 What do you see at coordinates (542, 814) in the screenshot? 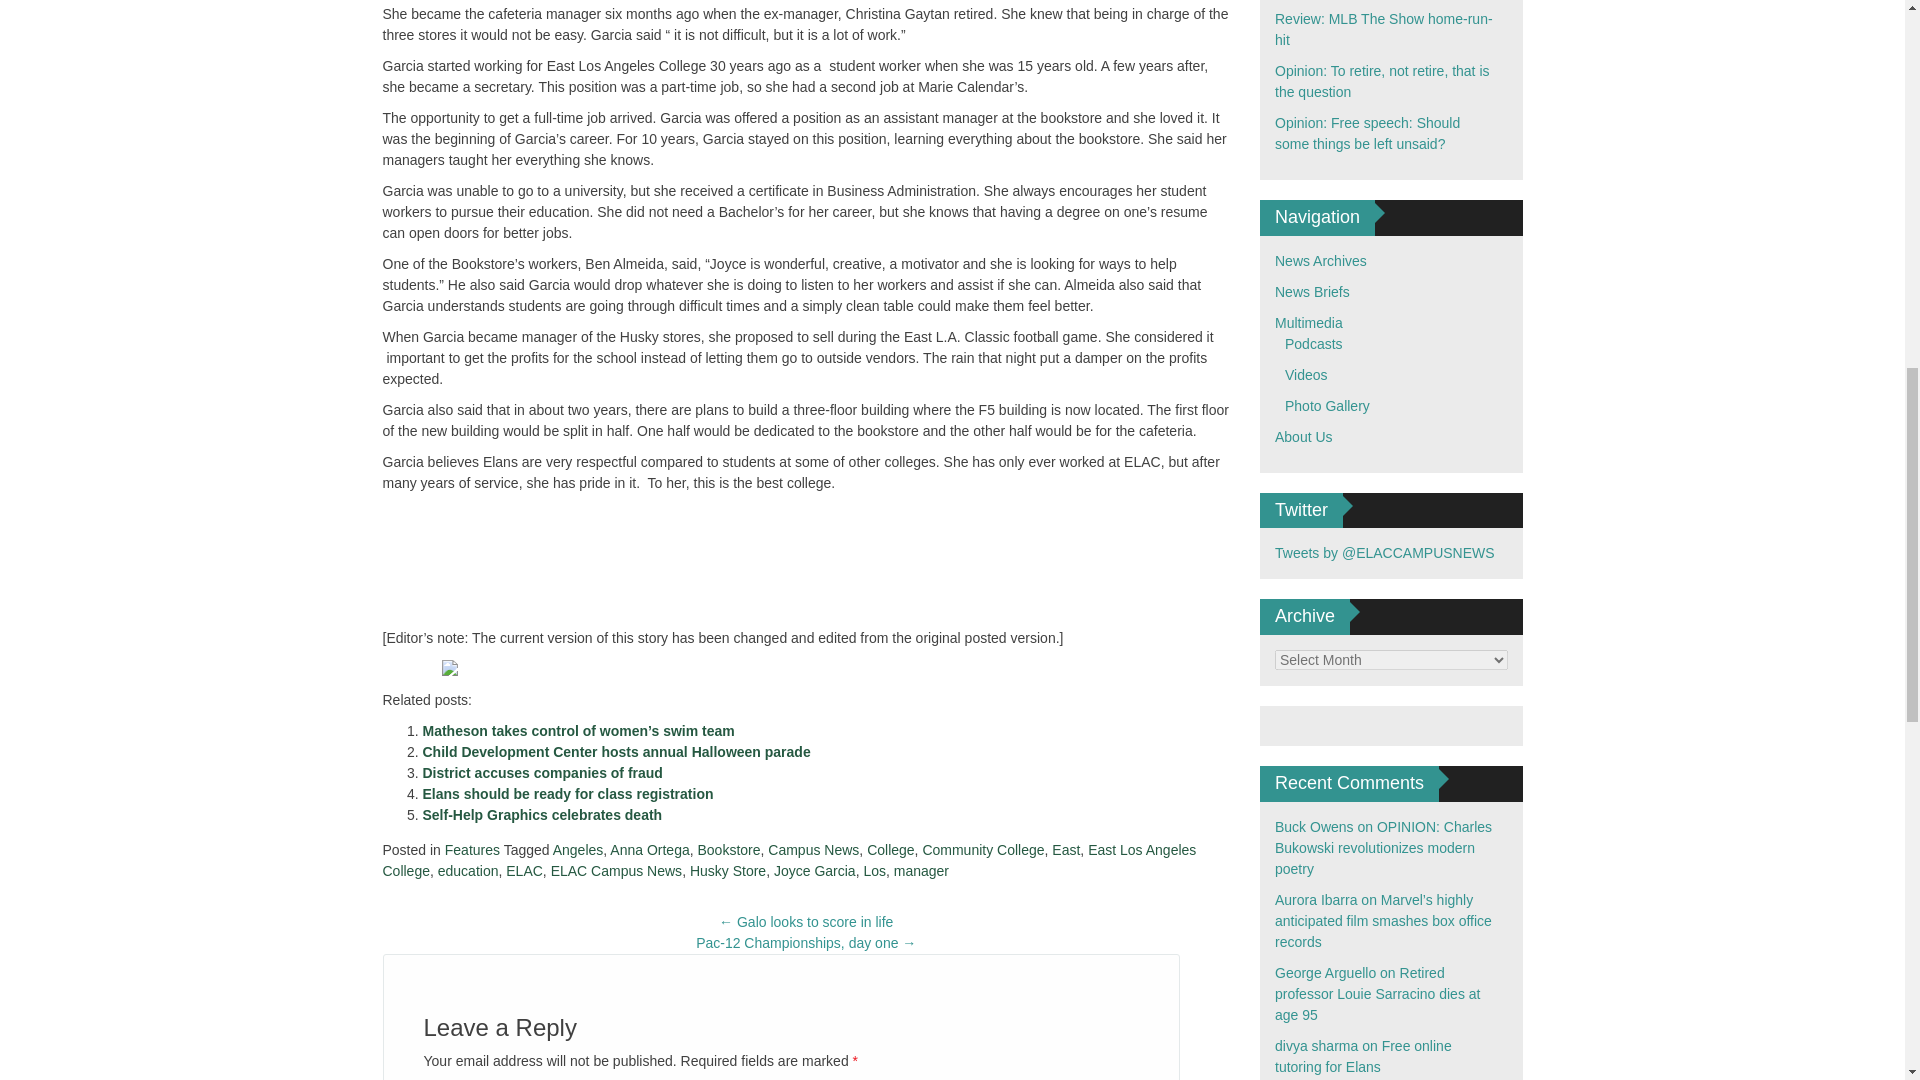
I see `Self-Help Graphics celebrates death` at bounding box center [542, 814].